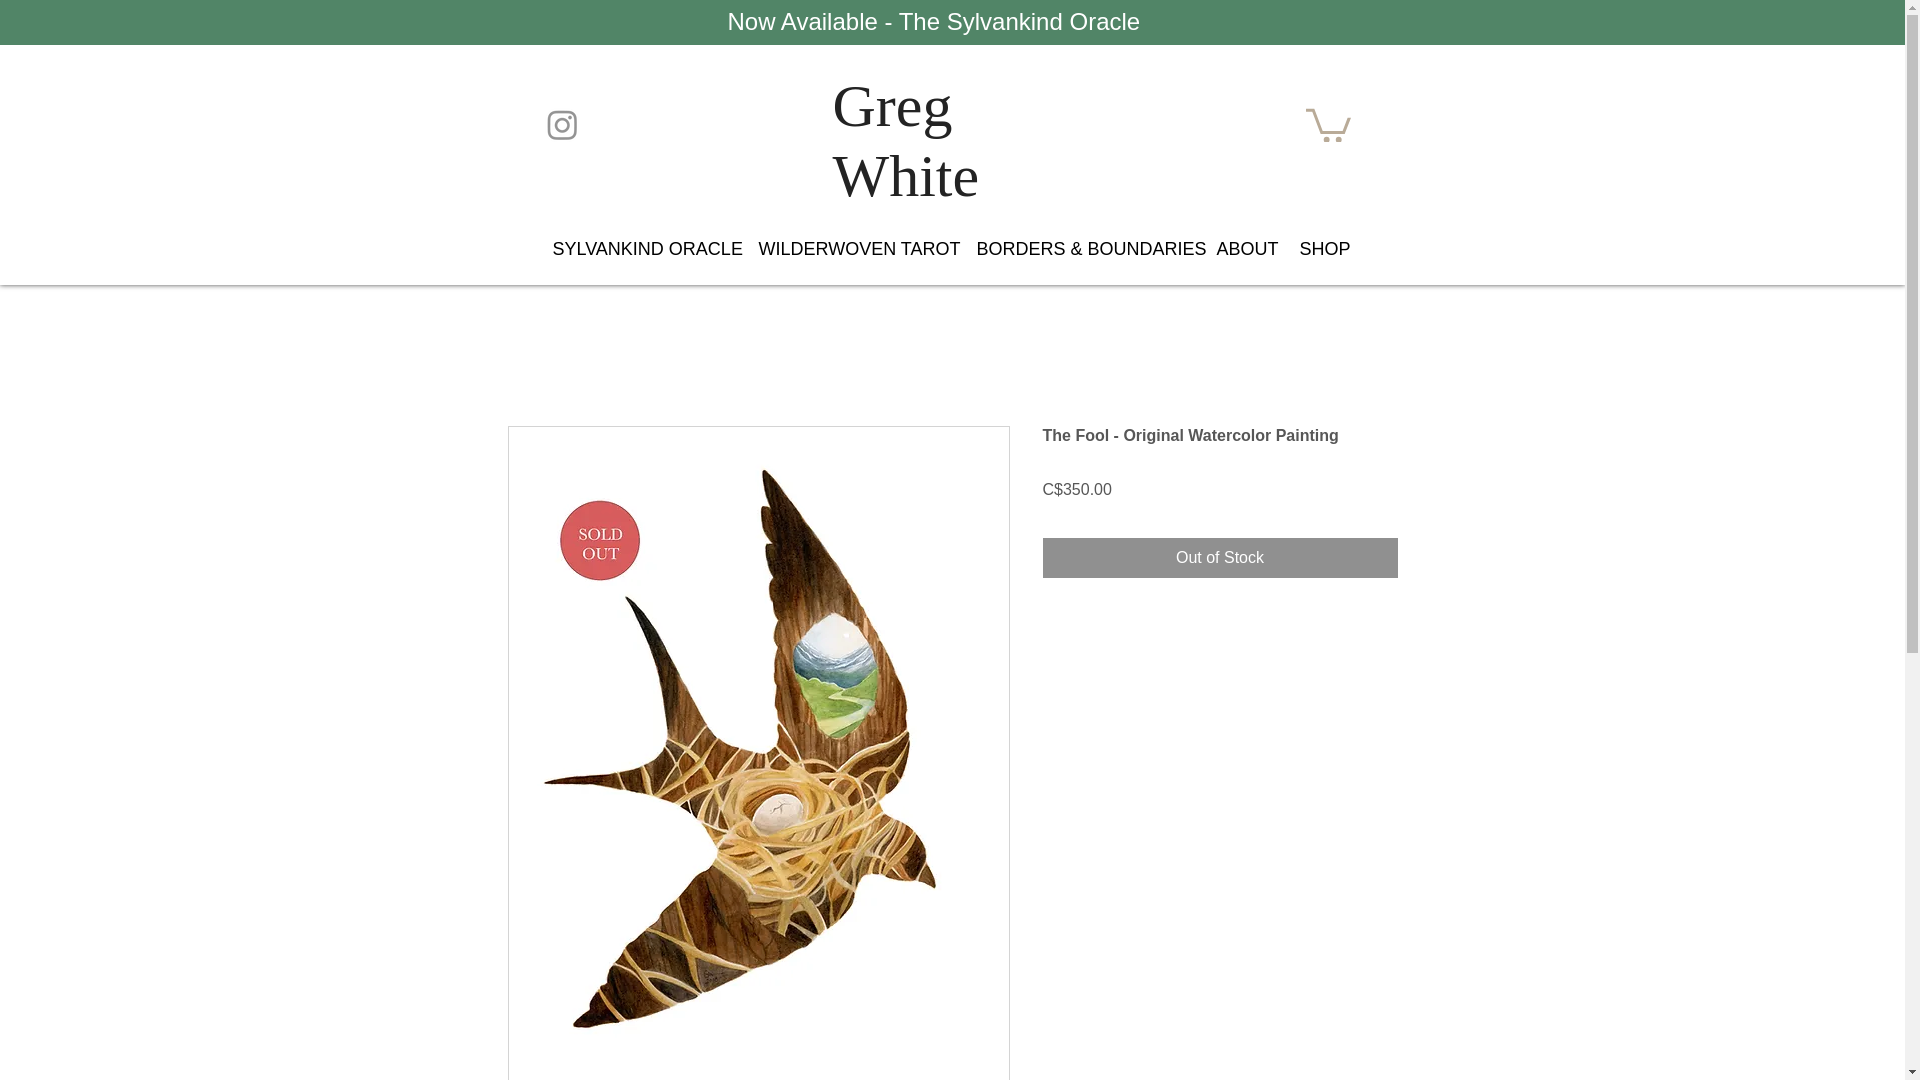  What do you see at coordinates (936, 20) in the screenshot?
I see `Now Available - The Sylvankind Oracle ` at bounding box center [936, 20].